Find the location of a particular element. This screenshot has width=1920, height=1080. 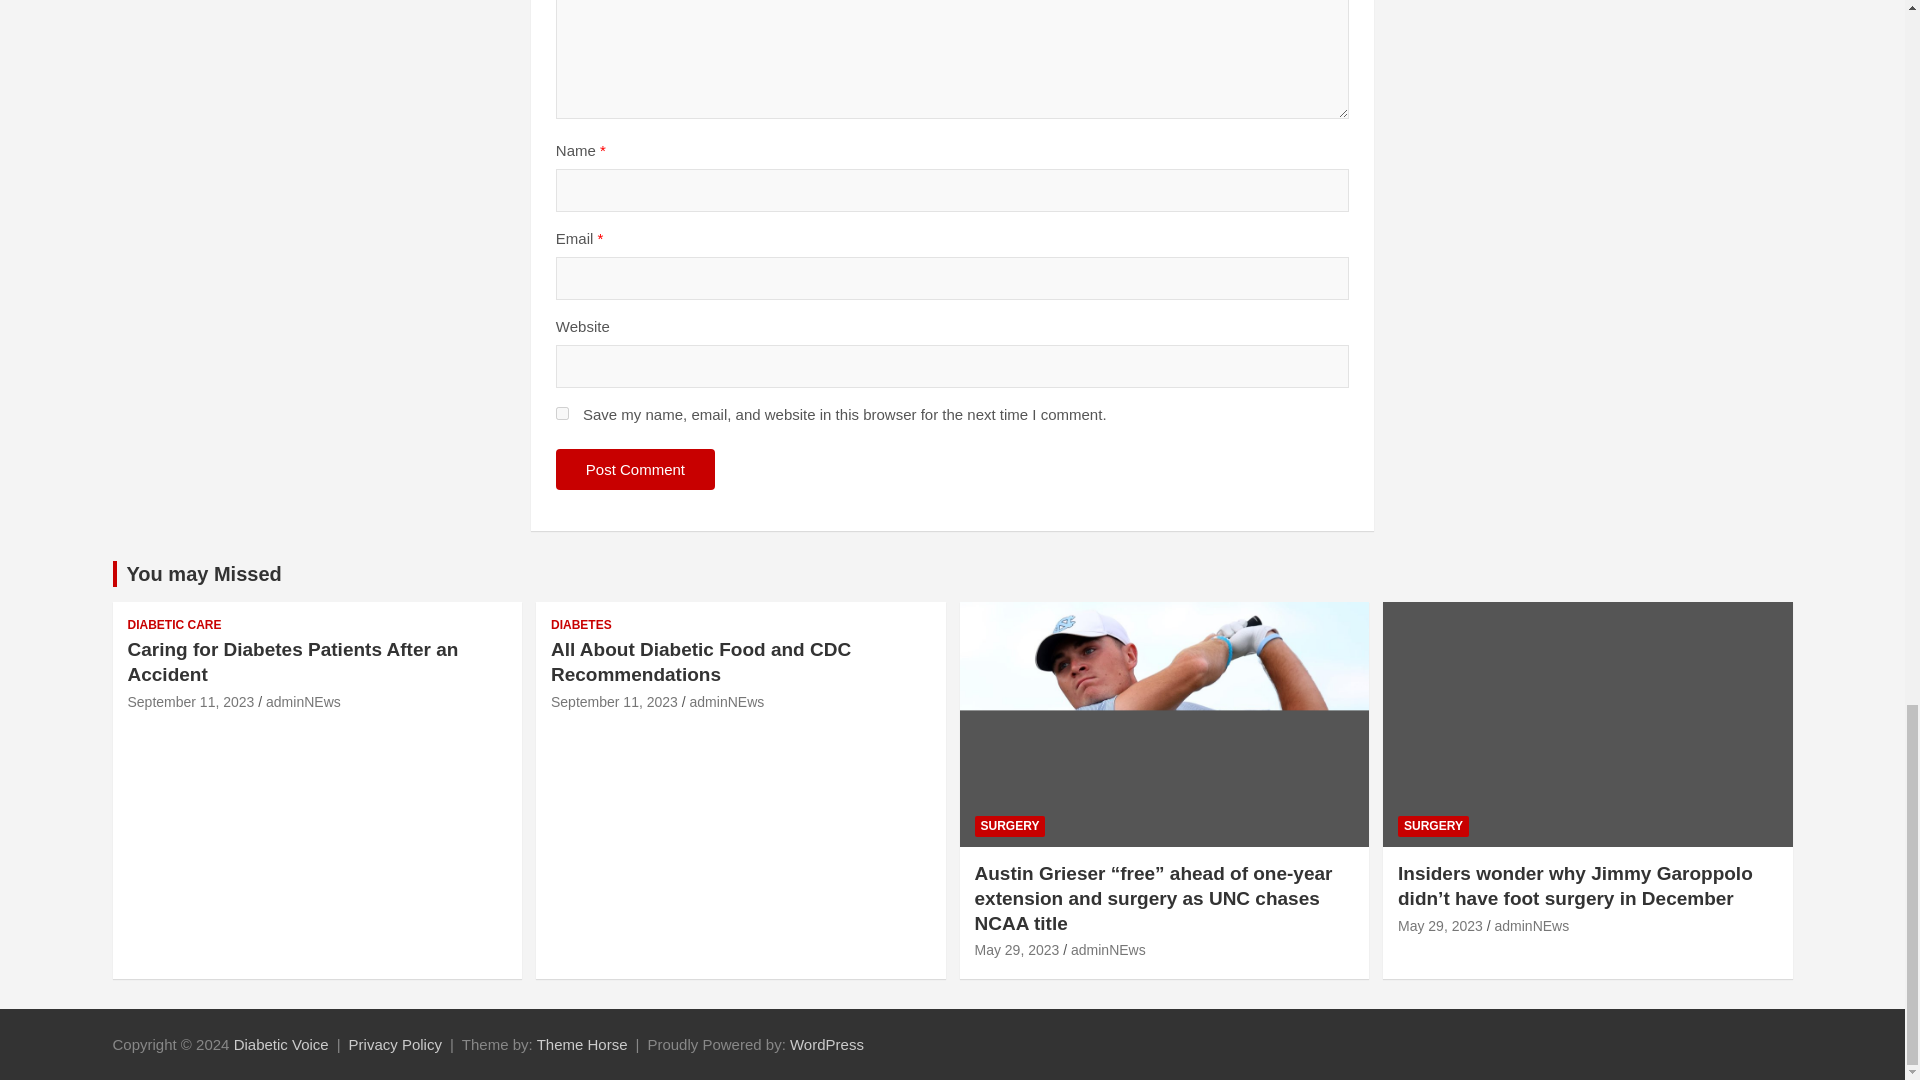

DIABETES is located at coordinates (582, 624).